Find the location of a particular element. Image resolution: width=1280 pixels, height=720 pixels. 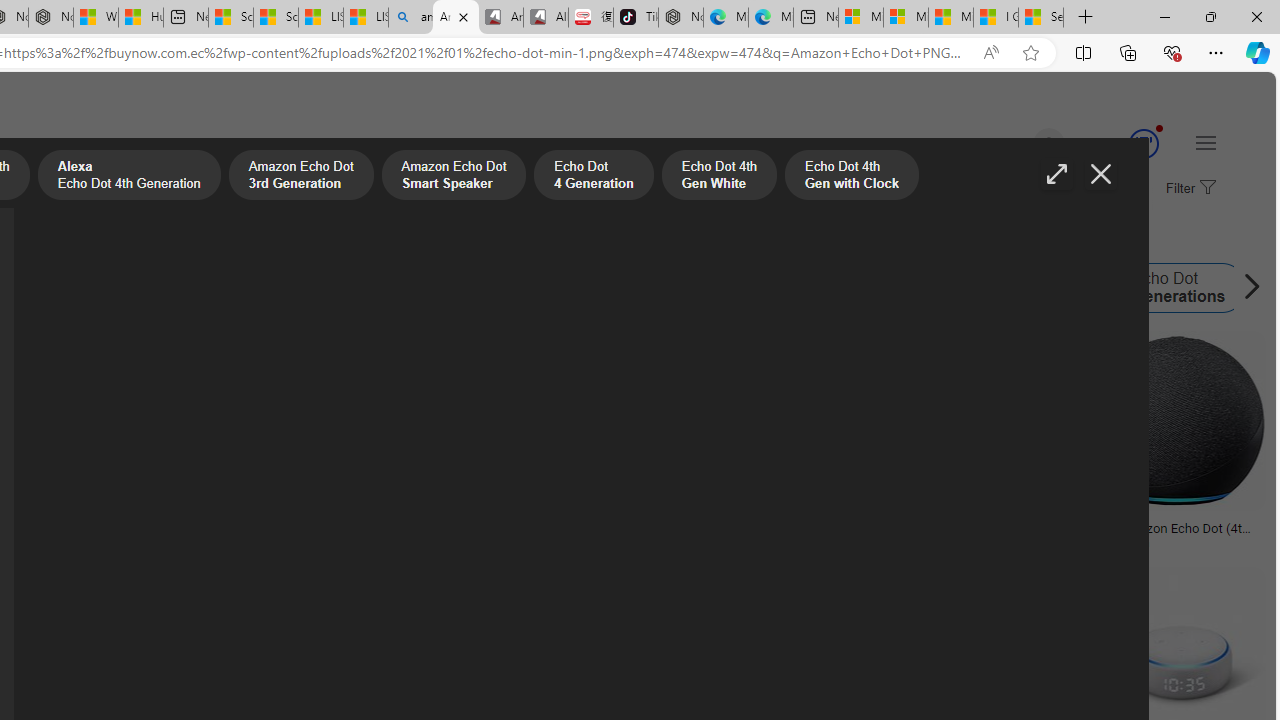

pnghq.com is located at coordinates (50, 542).